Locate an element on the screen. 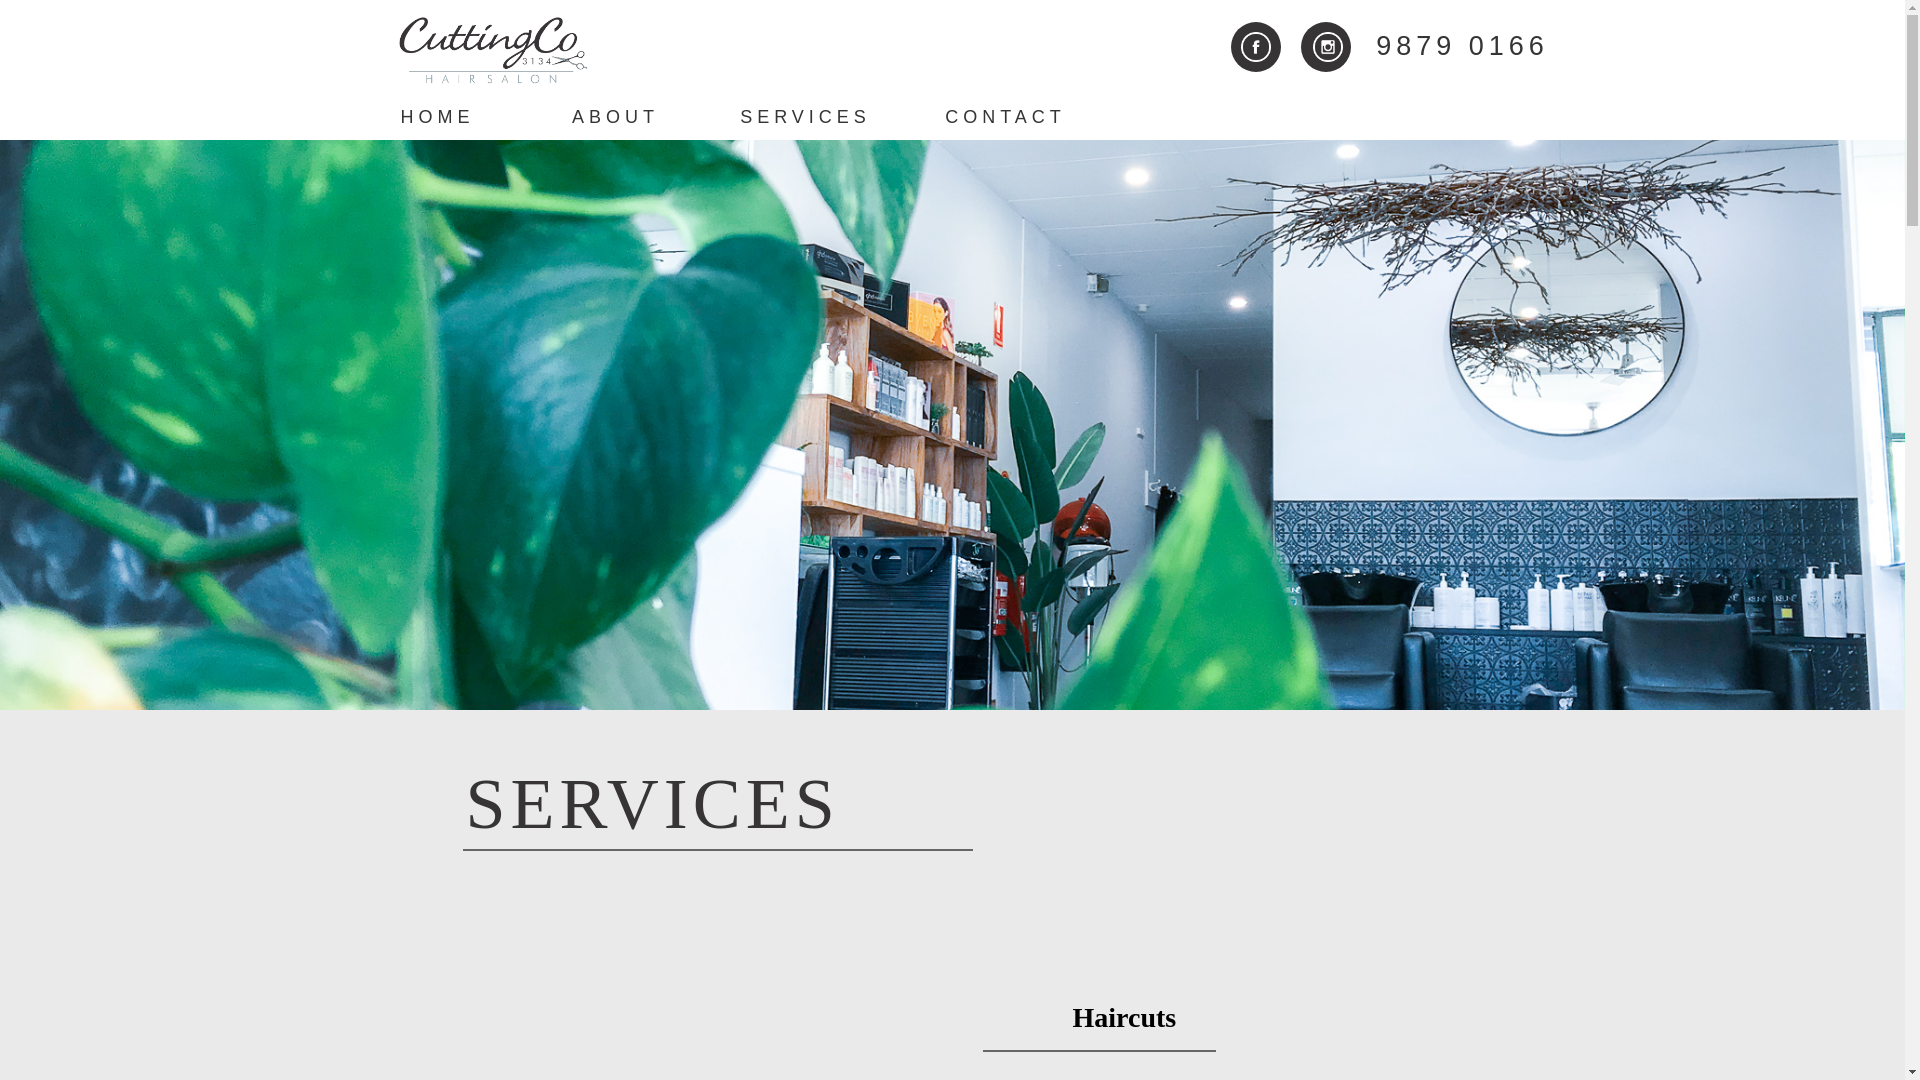 The height and width of the screenshot is (1080, 1920). HOME is located at coordinates (437, 117).